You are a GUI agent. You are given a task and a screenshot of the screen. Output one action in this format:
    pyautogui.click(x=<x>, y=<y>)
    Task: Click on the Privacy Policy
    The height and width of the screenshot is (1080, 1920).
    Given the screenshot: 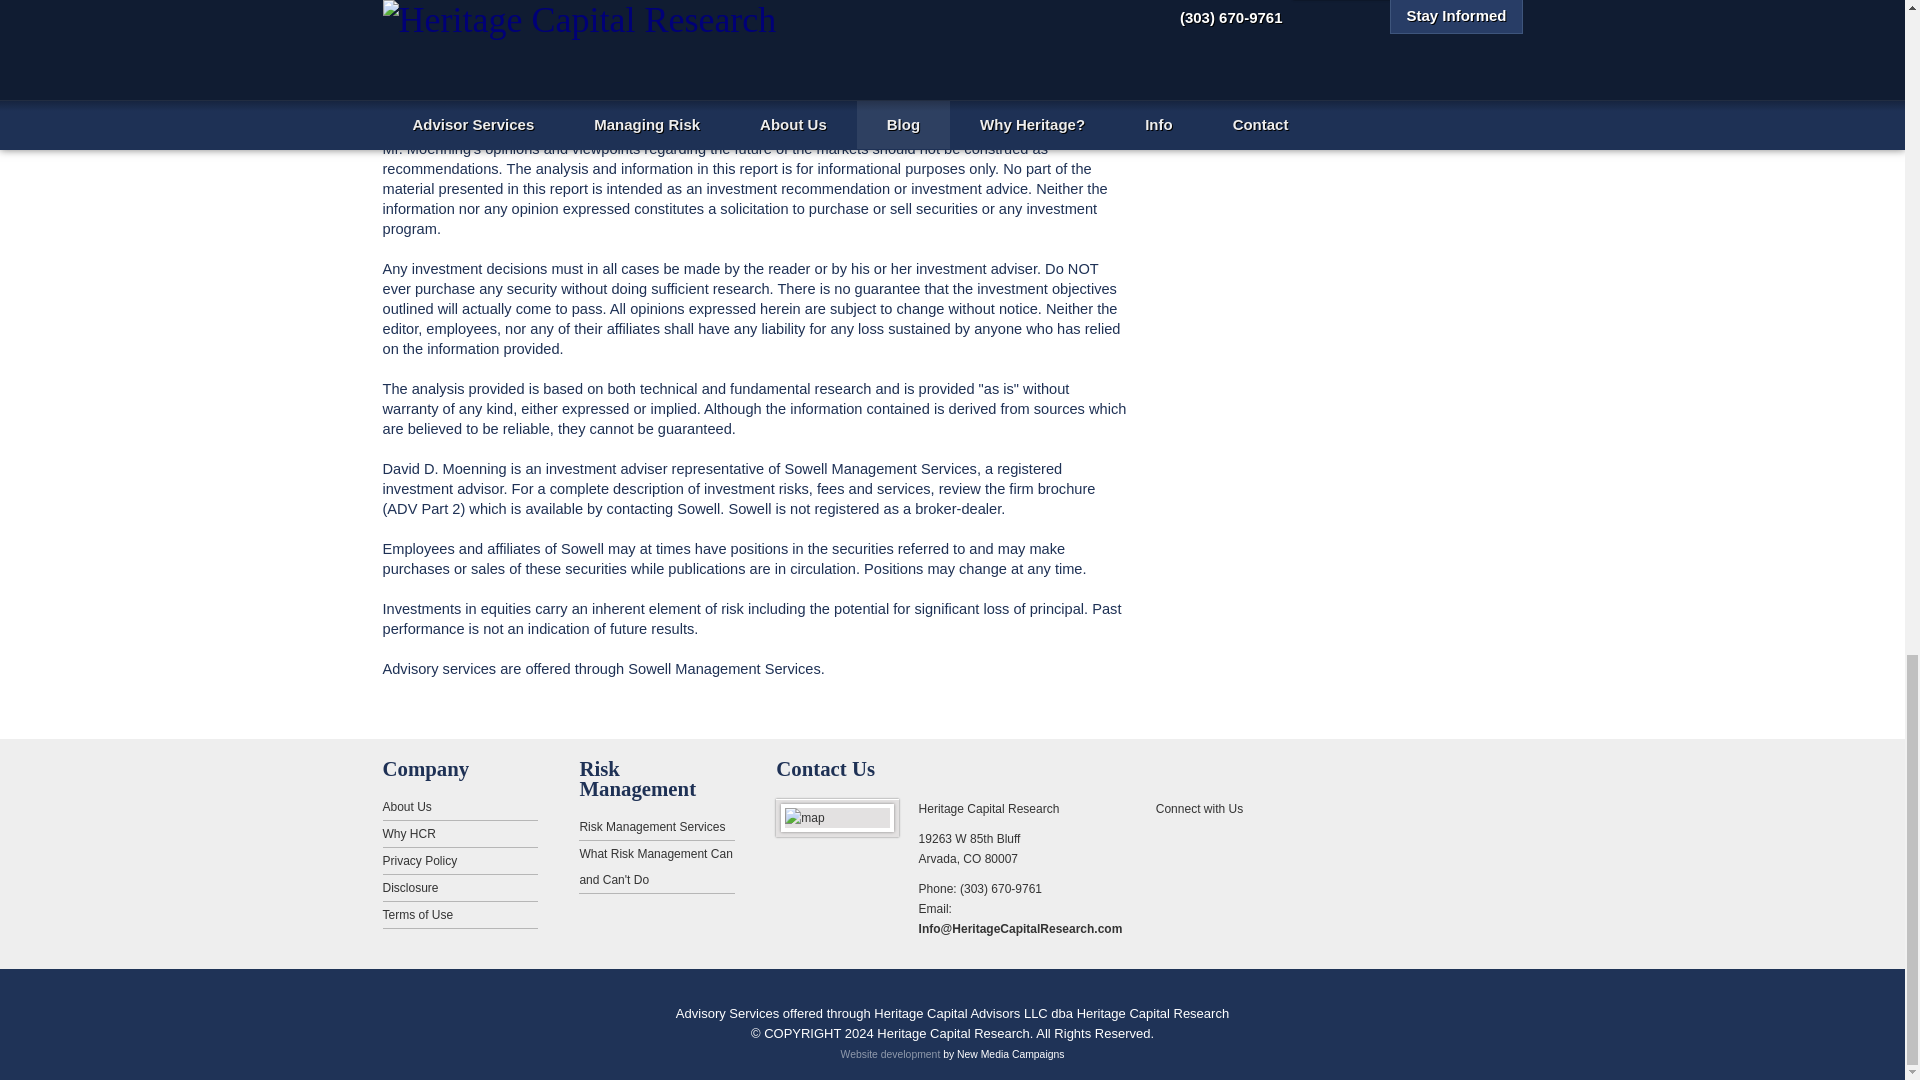 What is the action you would take?
    pyautogui.click(x=460, y=860)
    